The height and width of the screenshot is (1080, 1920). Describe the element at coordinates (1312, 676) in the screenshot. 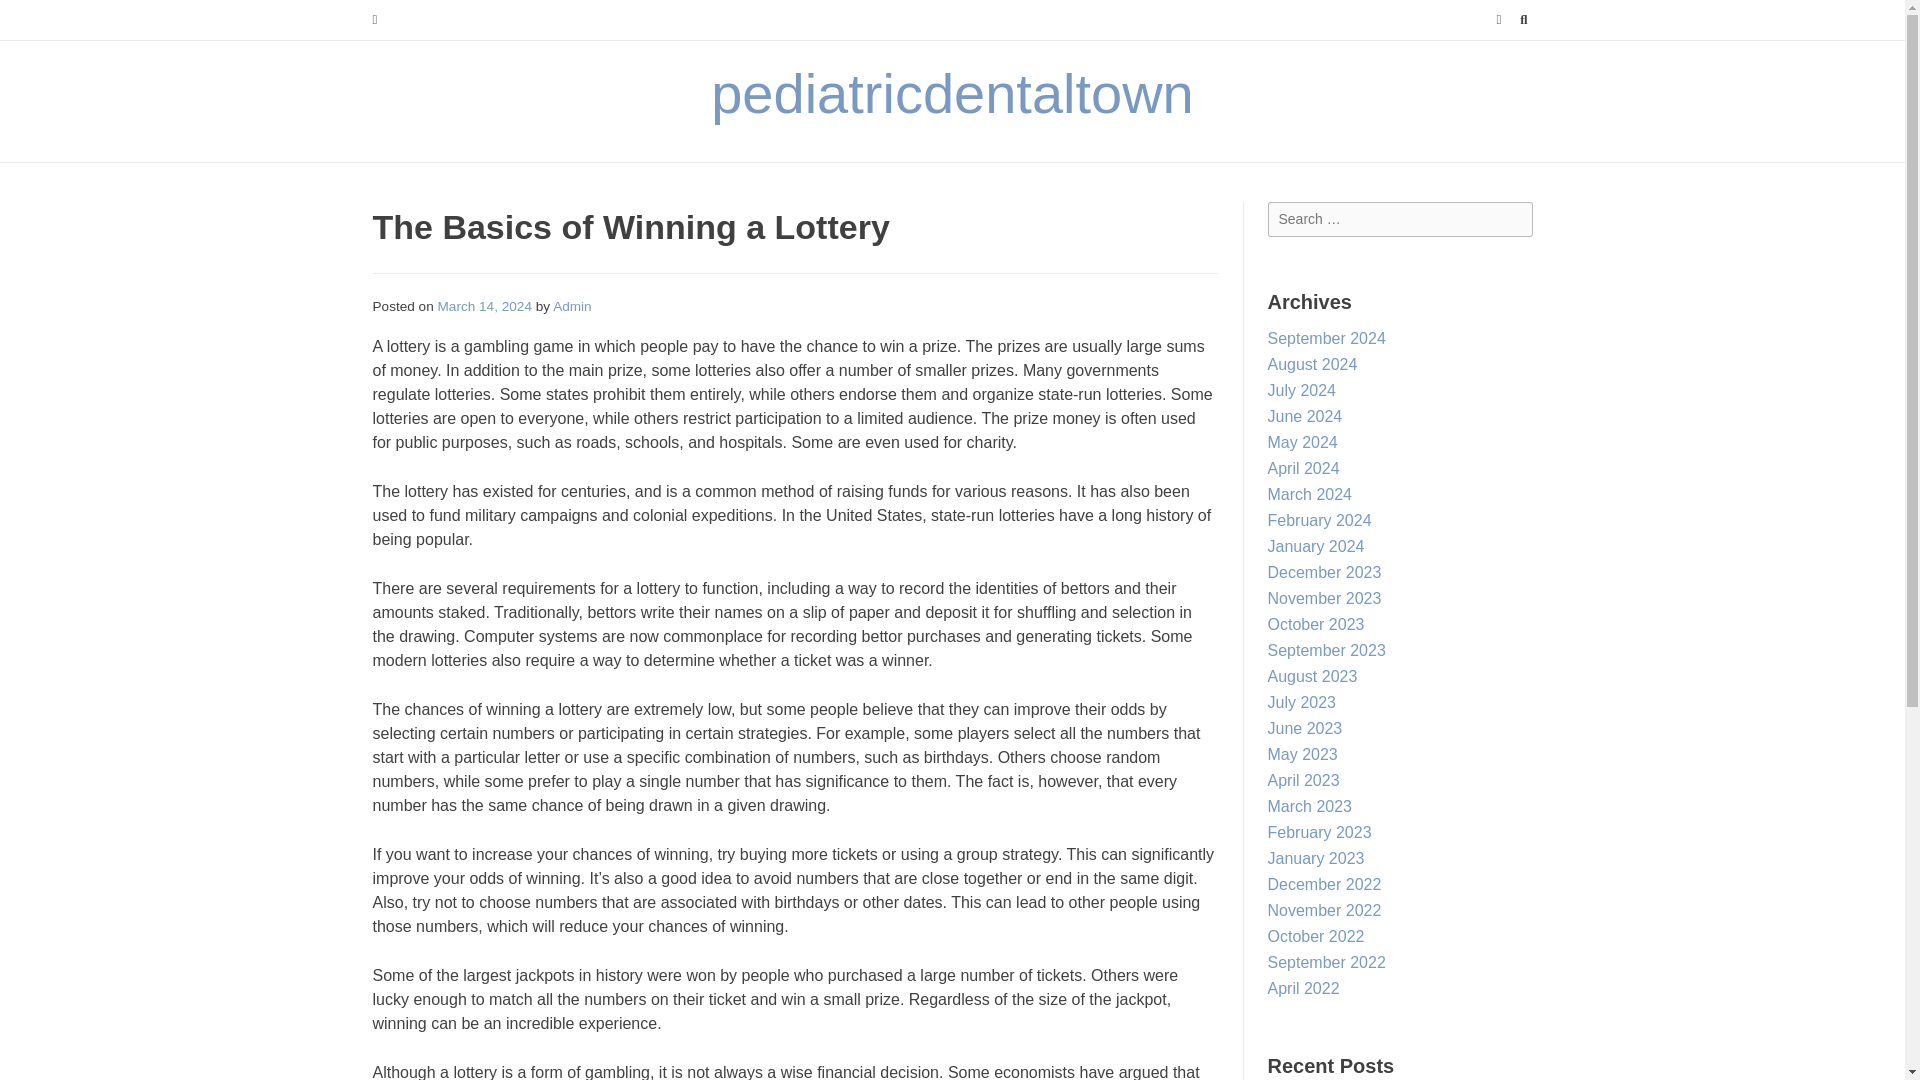

I see `August 2023` at that location.